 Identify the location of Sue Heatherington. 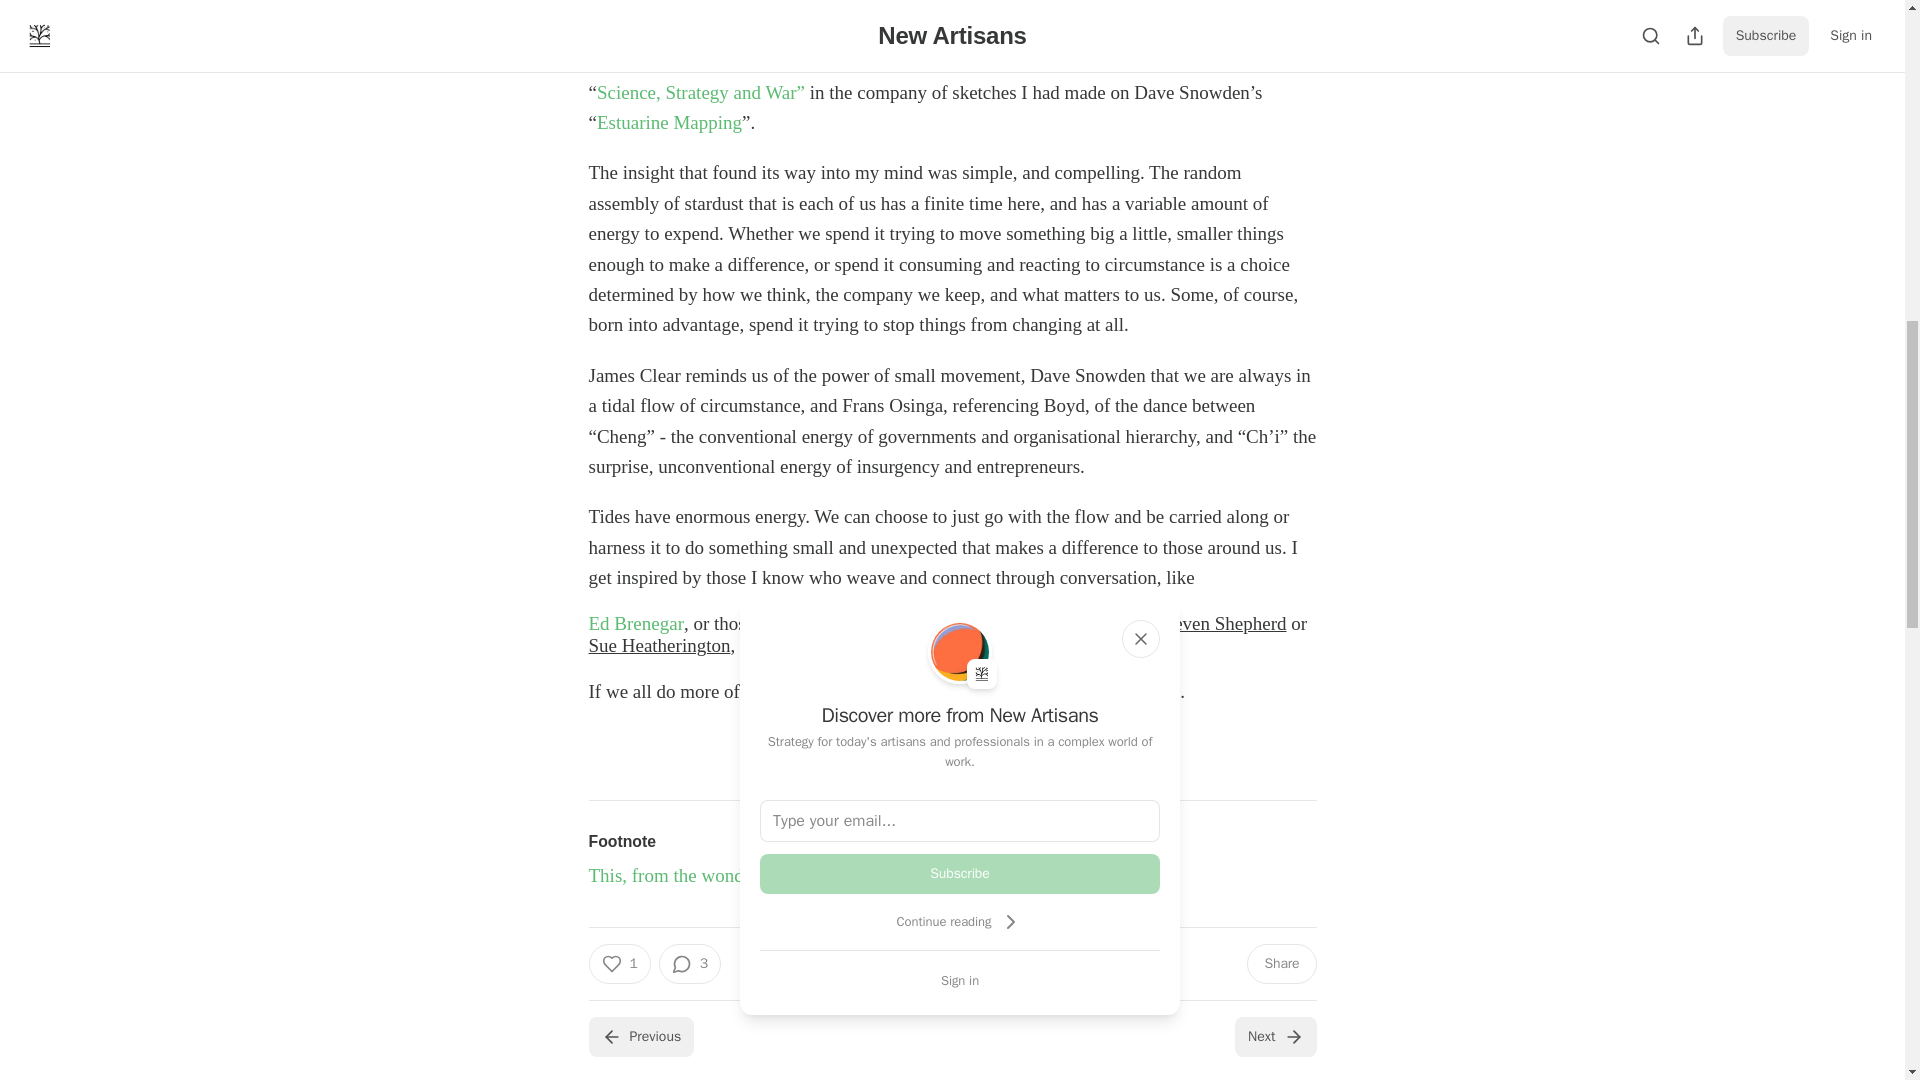
(658, 645).